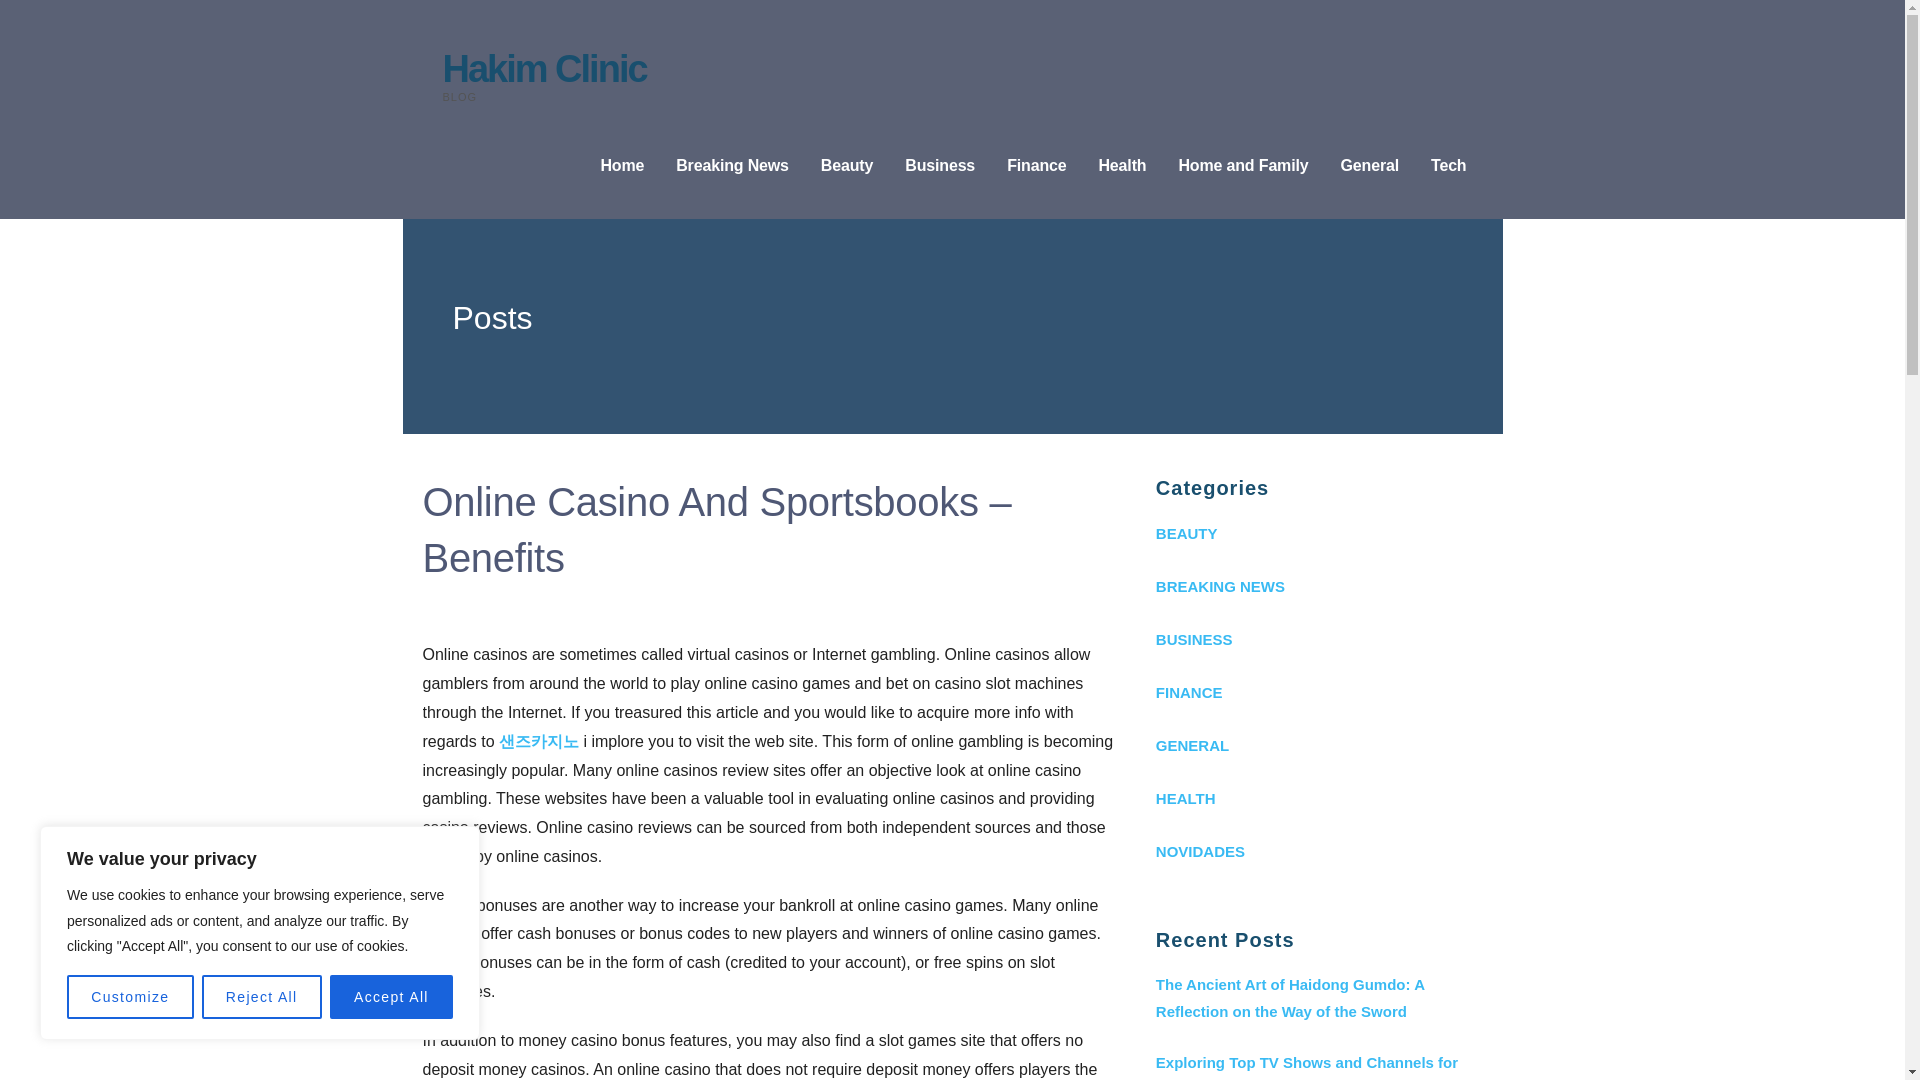 The width and height of the screenshot is (1920, 1080). I want to click on Home and Family, so click(1242, 166).